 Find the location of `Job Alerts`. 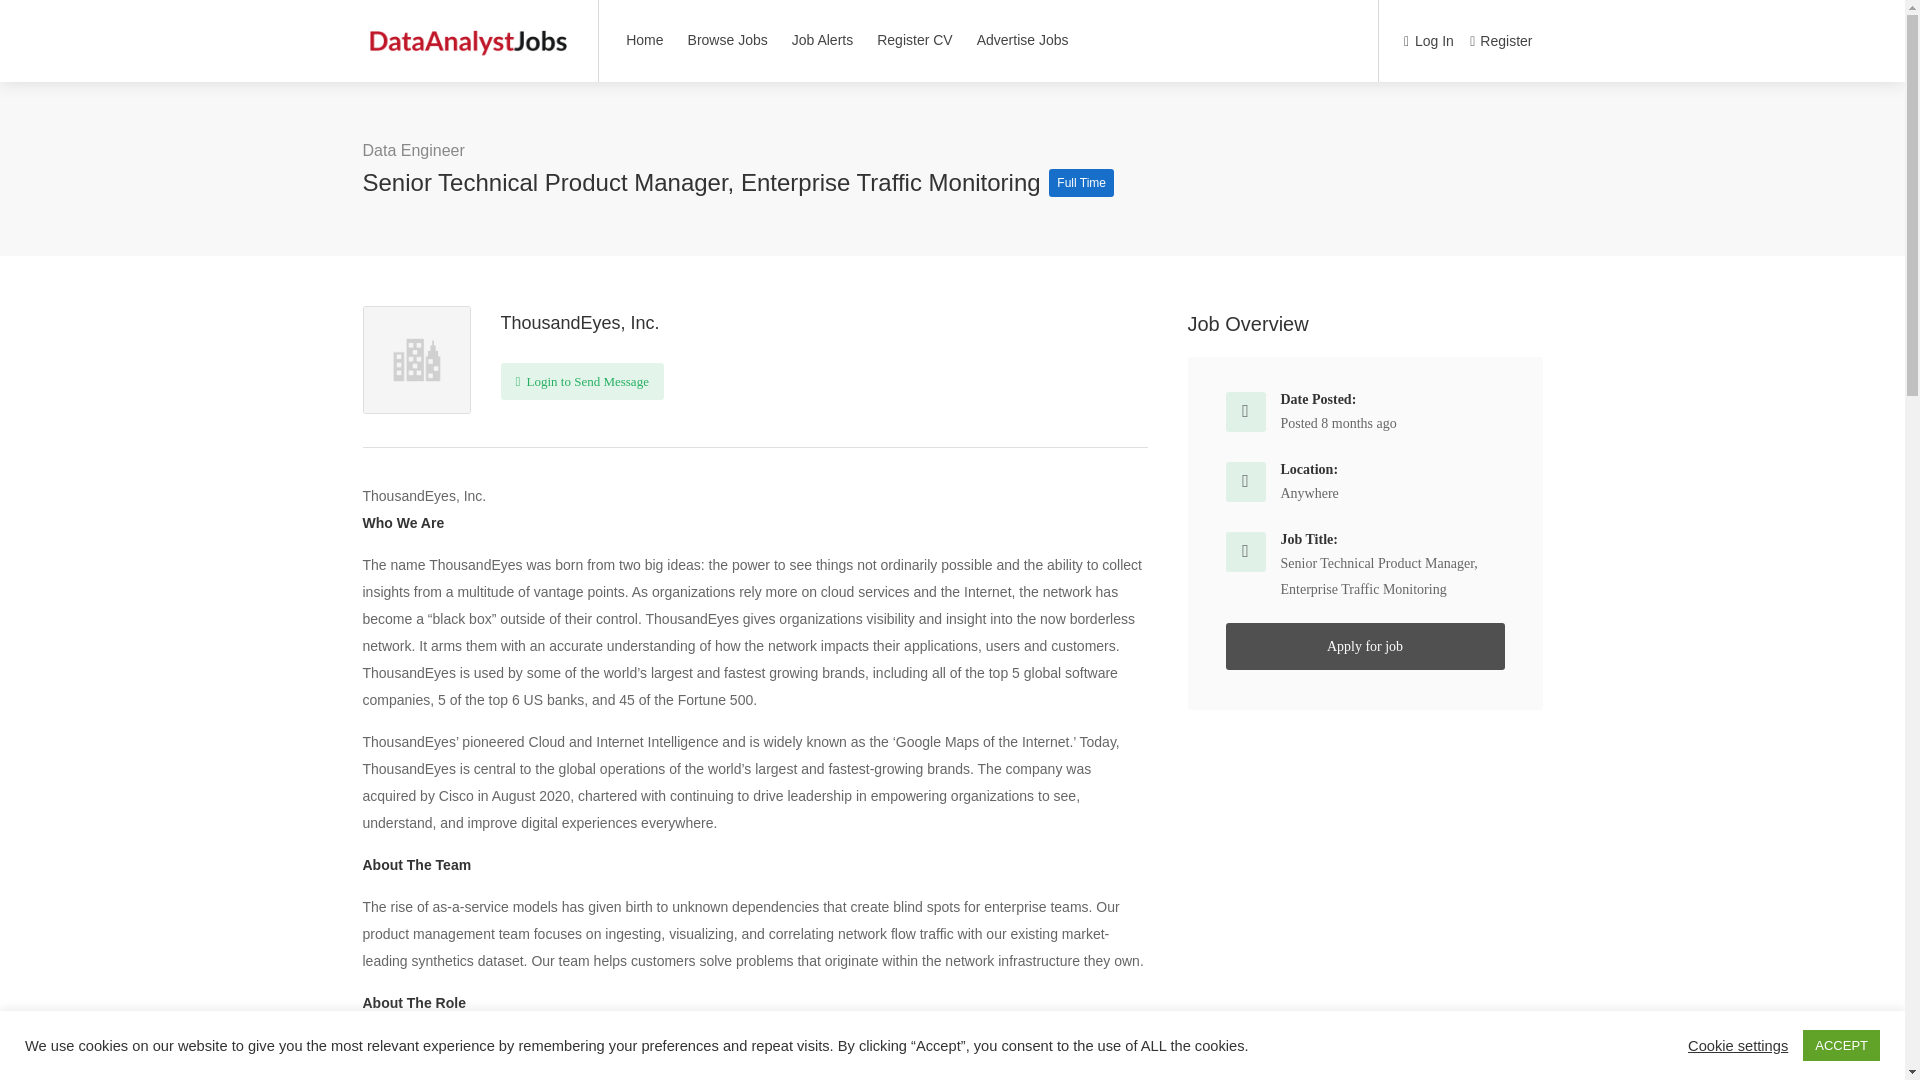

Job Alerts is located at coordinates (822, 40).